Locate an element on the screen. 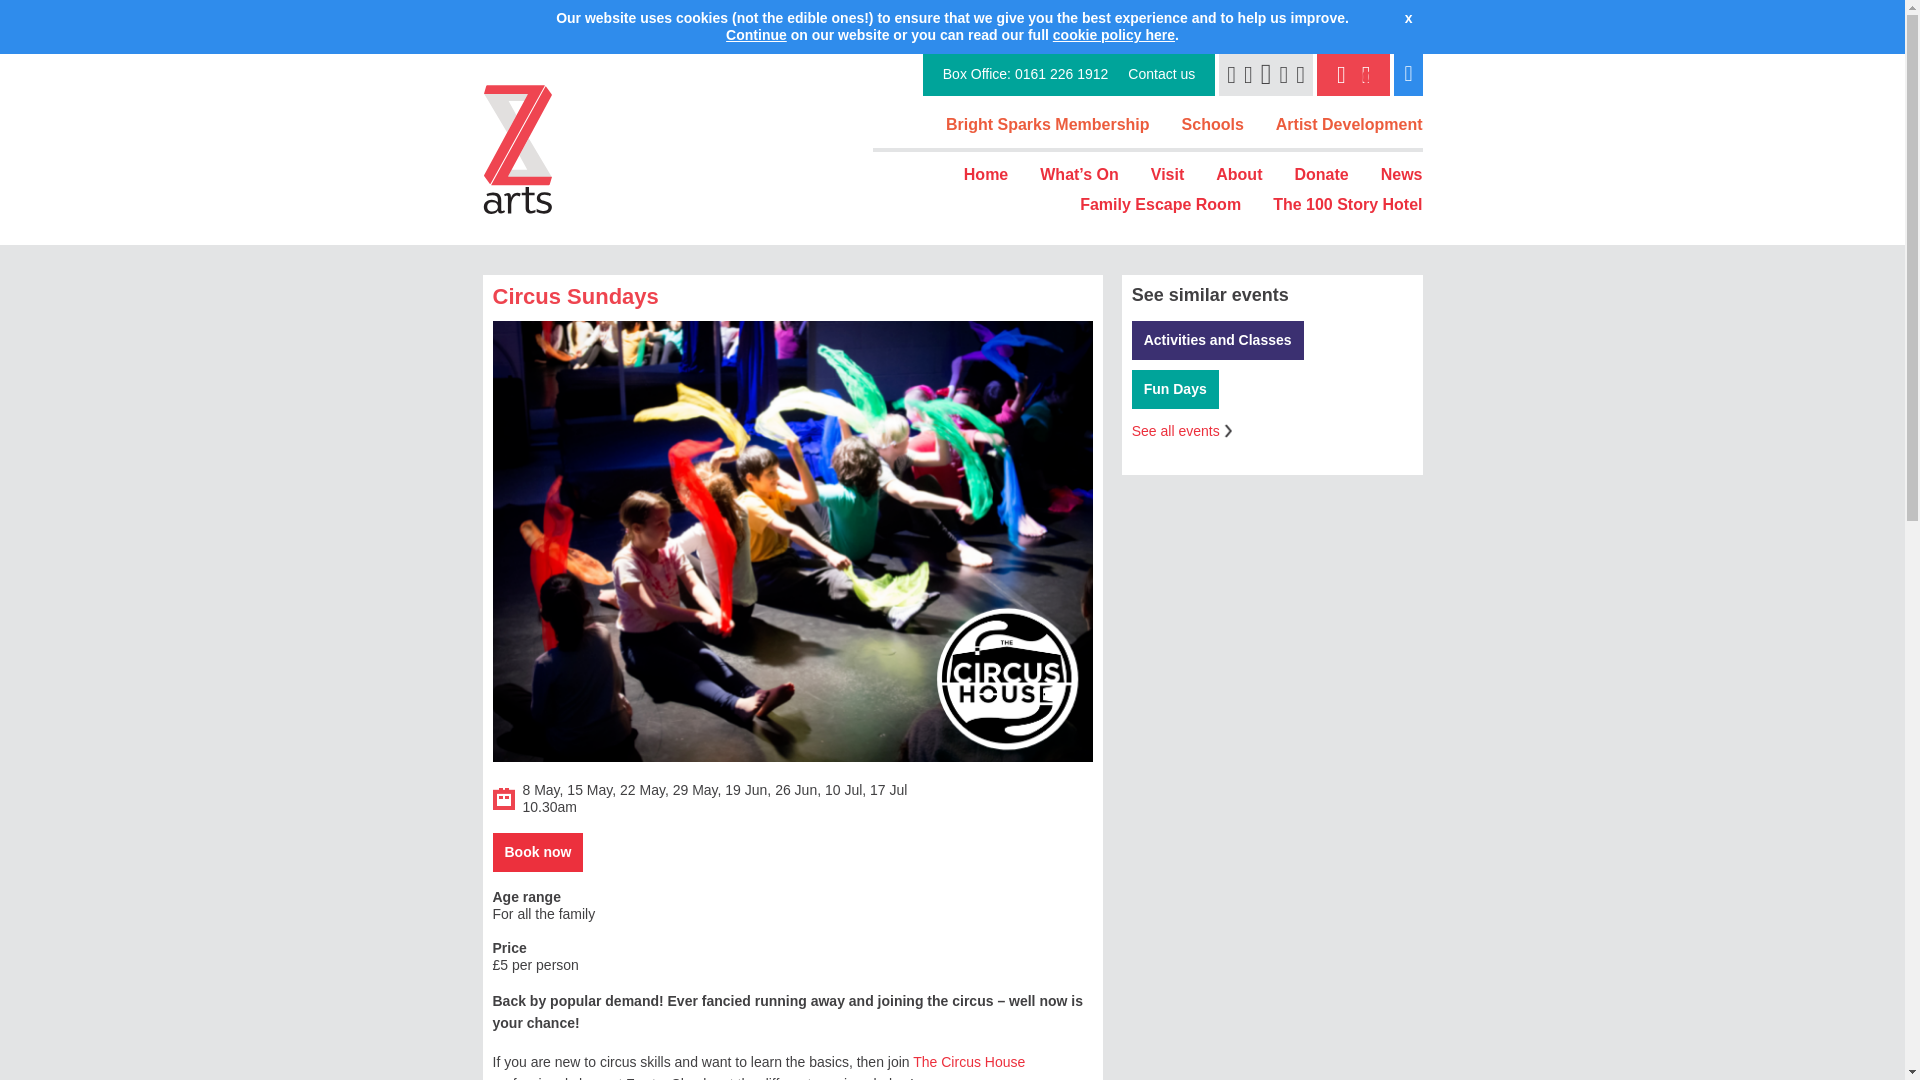 The width and height of the screenshot is (1920, 1080). Box Office: 0161 226 1912 is located at coordinates (1026, 74).